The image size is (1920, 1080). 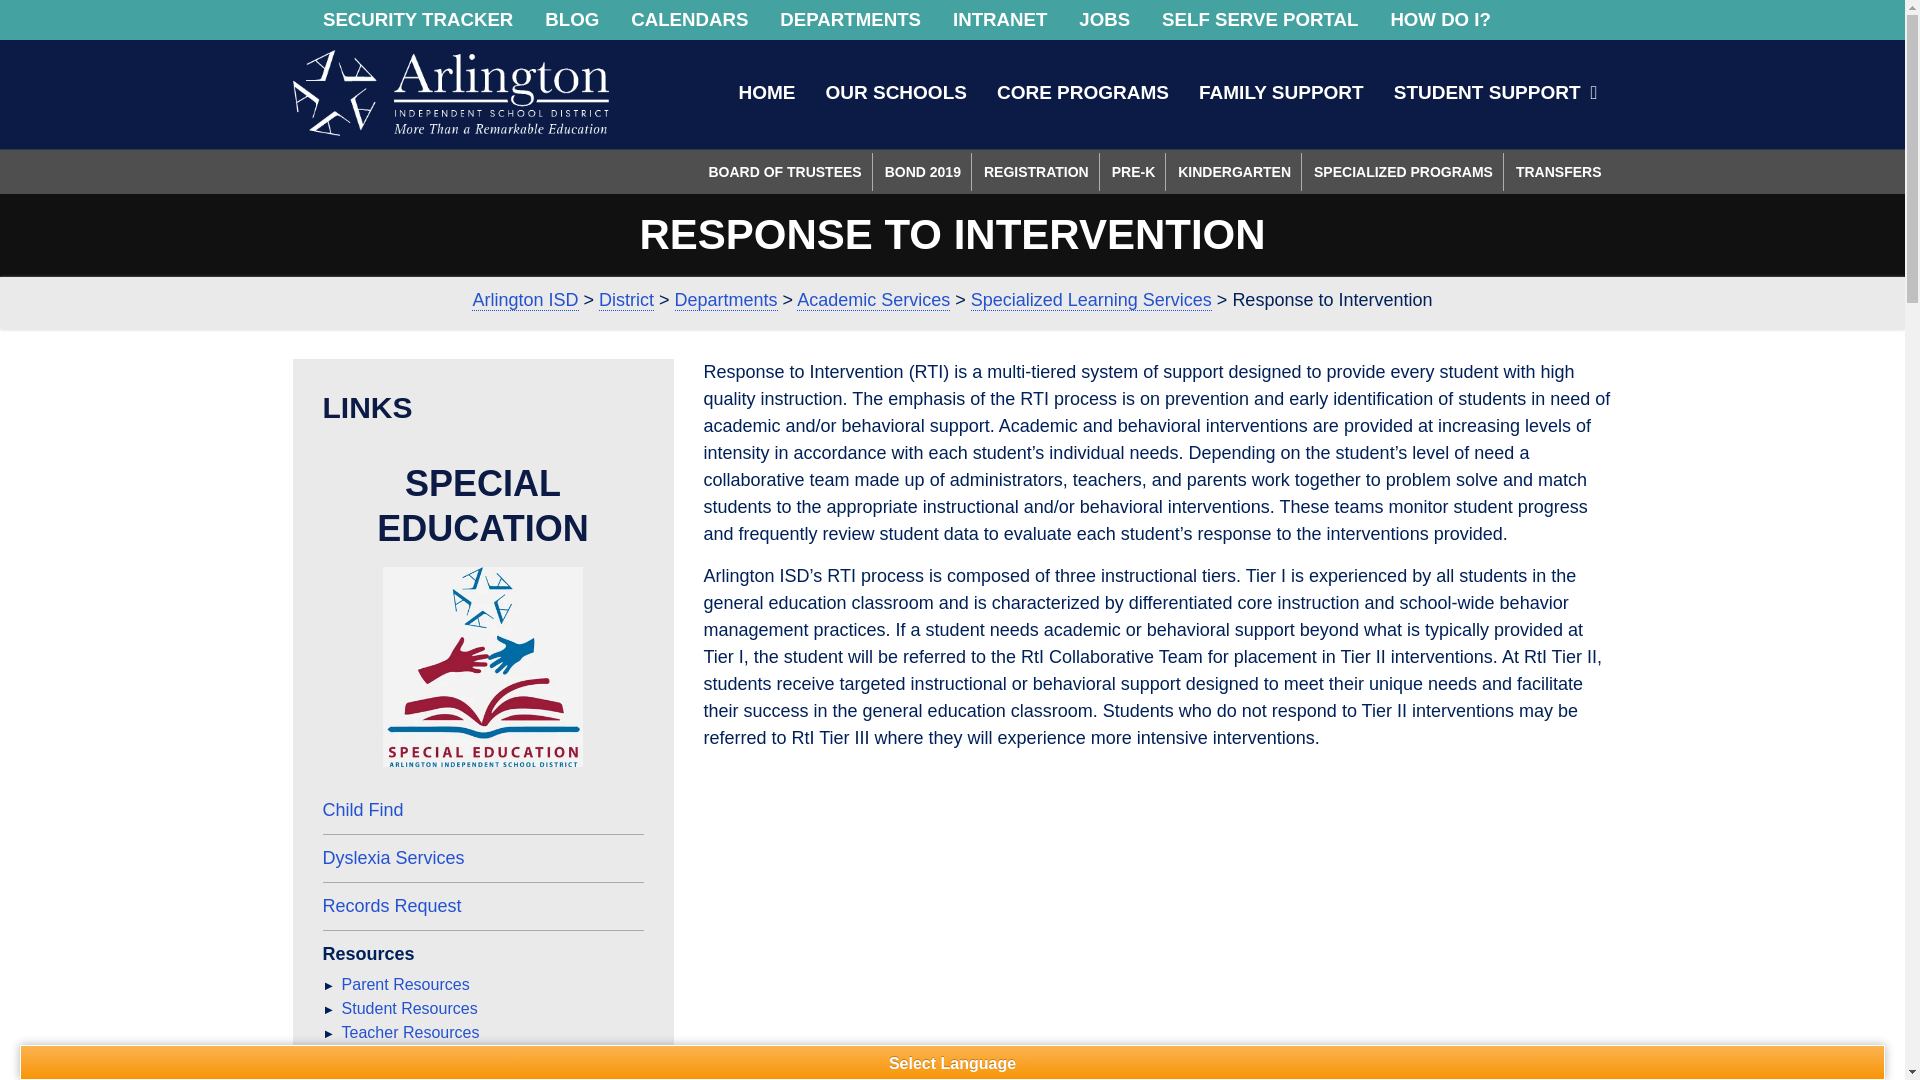 I want to click on PRE-K, so click(x=1134, y=172).